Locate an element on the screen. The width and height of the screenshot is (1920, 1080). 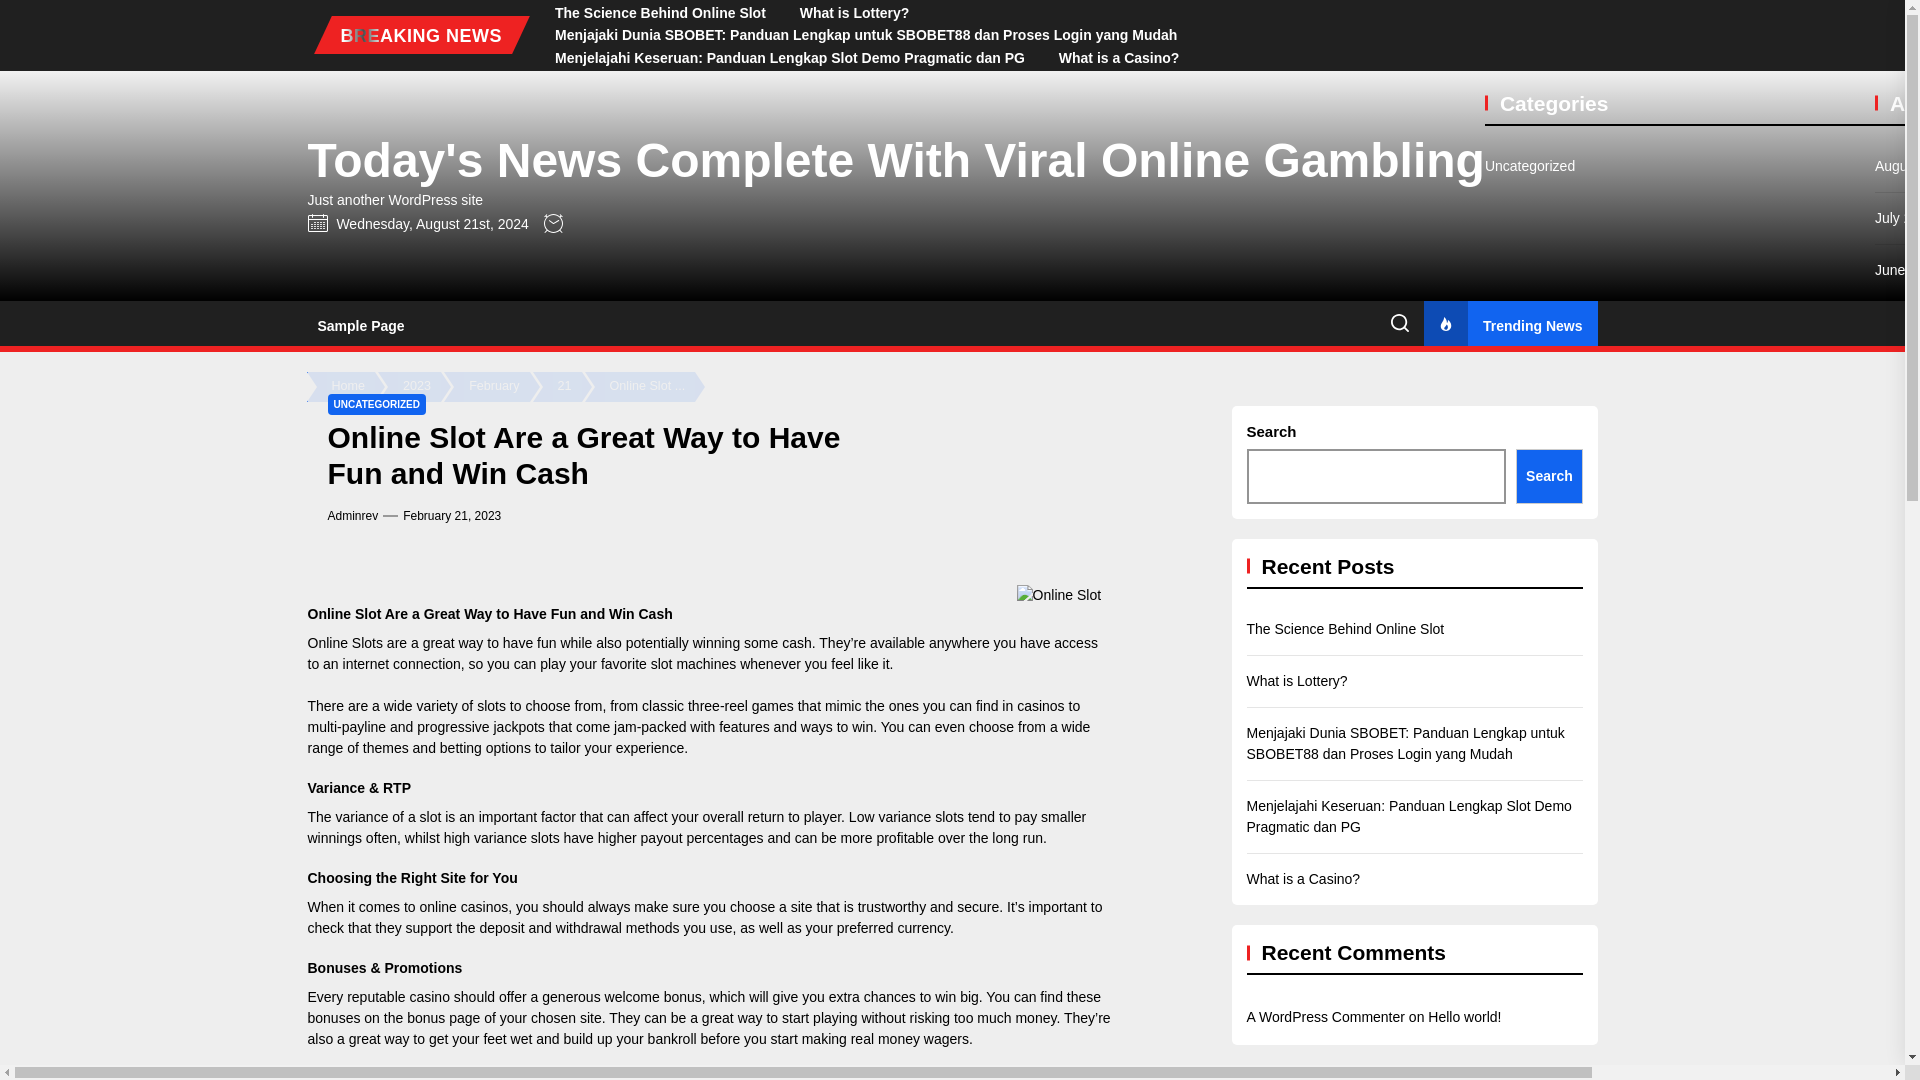
What is a Casino? is located at coordinates (1119, 58).